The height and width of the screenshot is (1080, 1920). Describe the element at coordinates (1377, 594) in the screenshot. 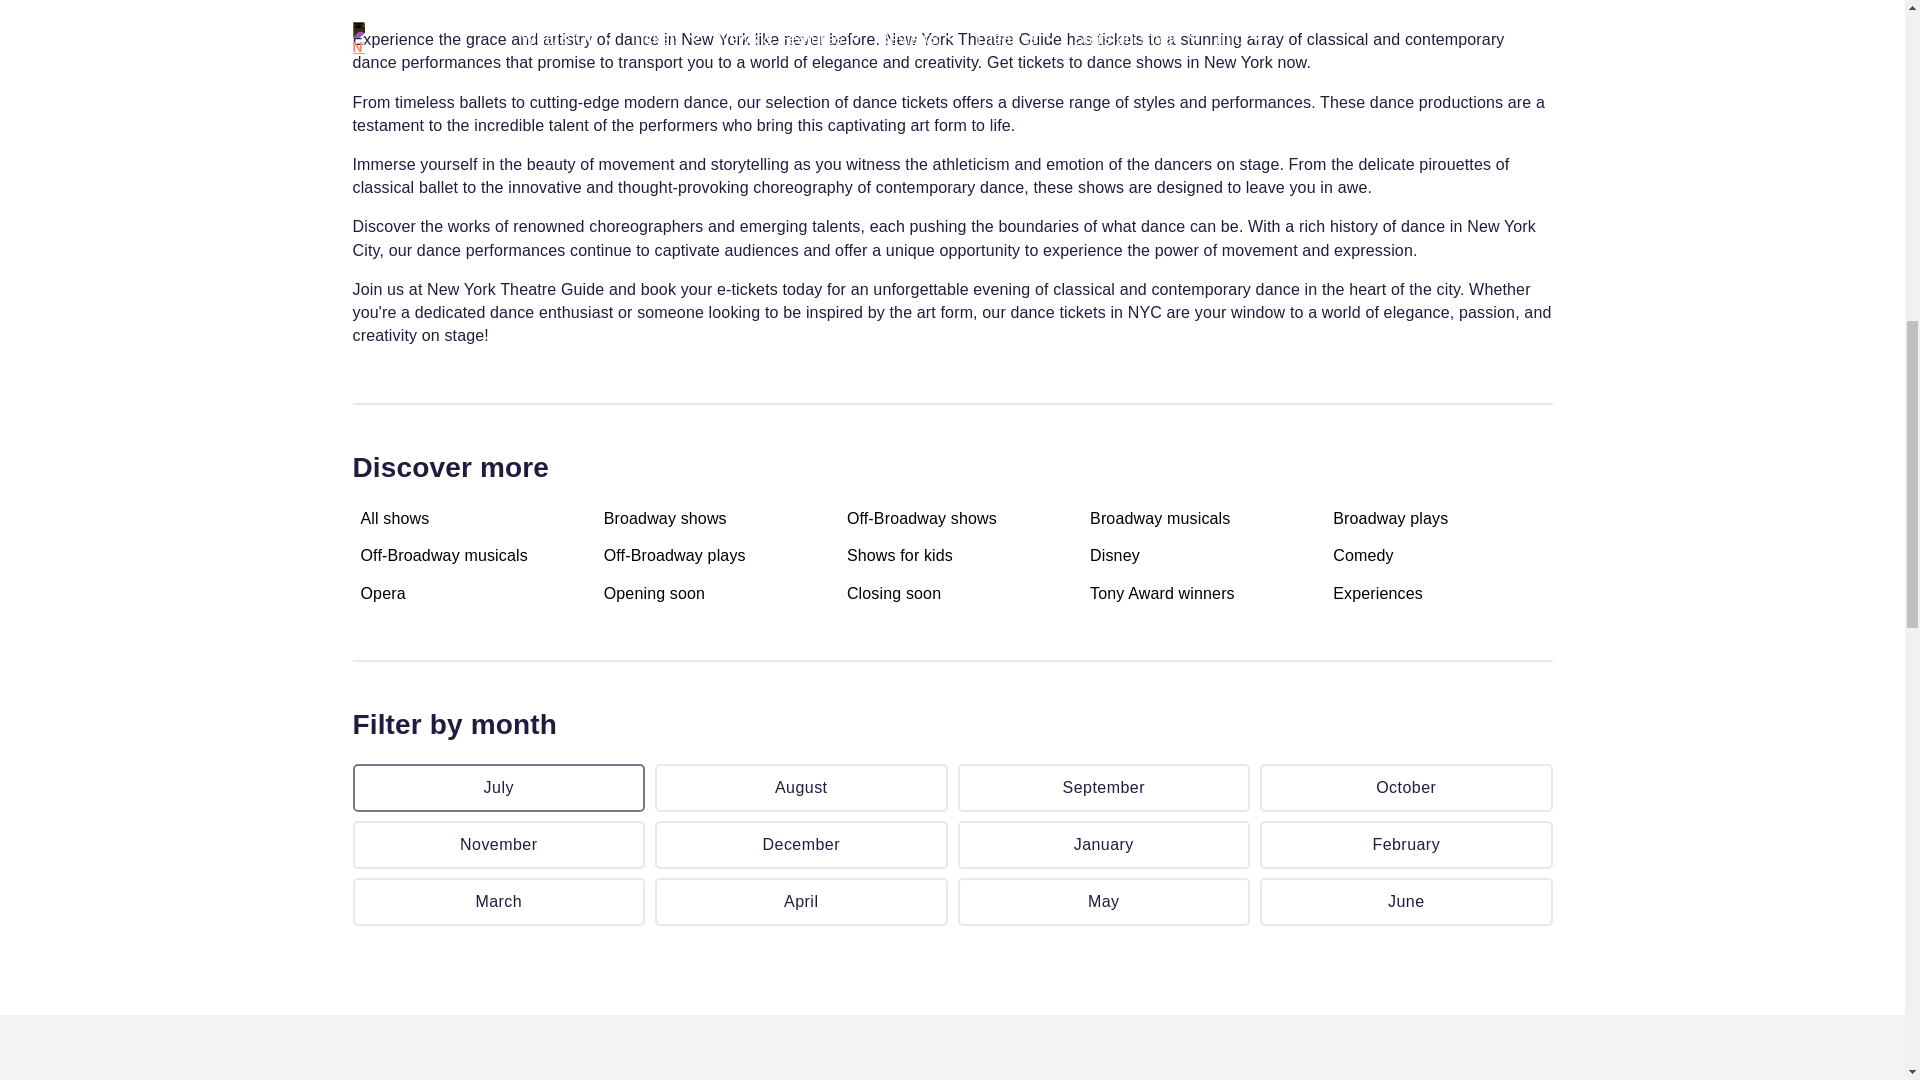

I see `Experiences` at that location.